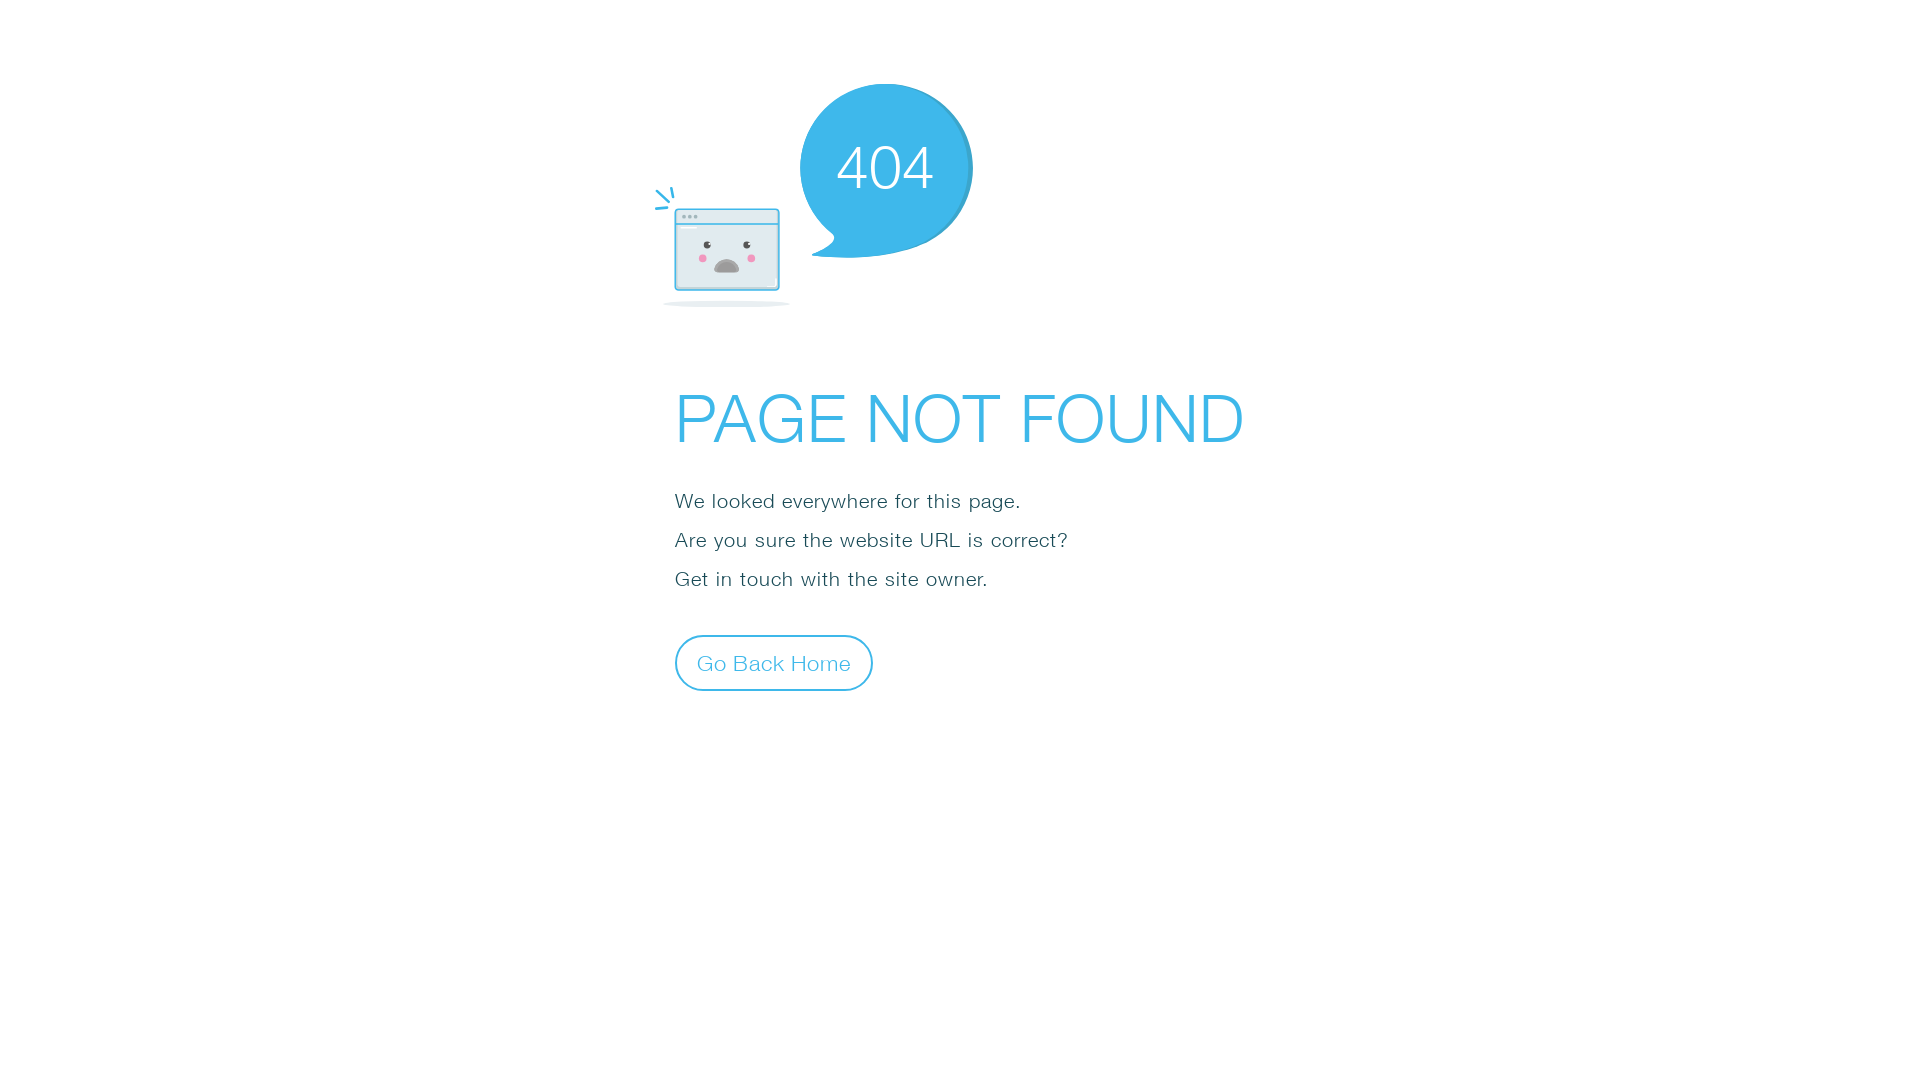 This screenshot has width=1920, height=1080. Describe the element at coordinates (774, 662) in the screenshot. I see `Go Back Home` at that location.